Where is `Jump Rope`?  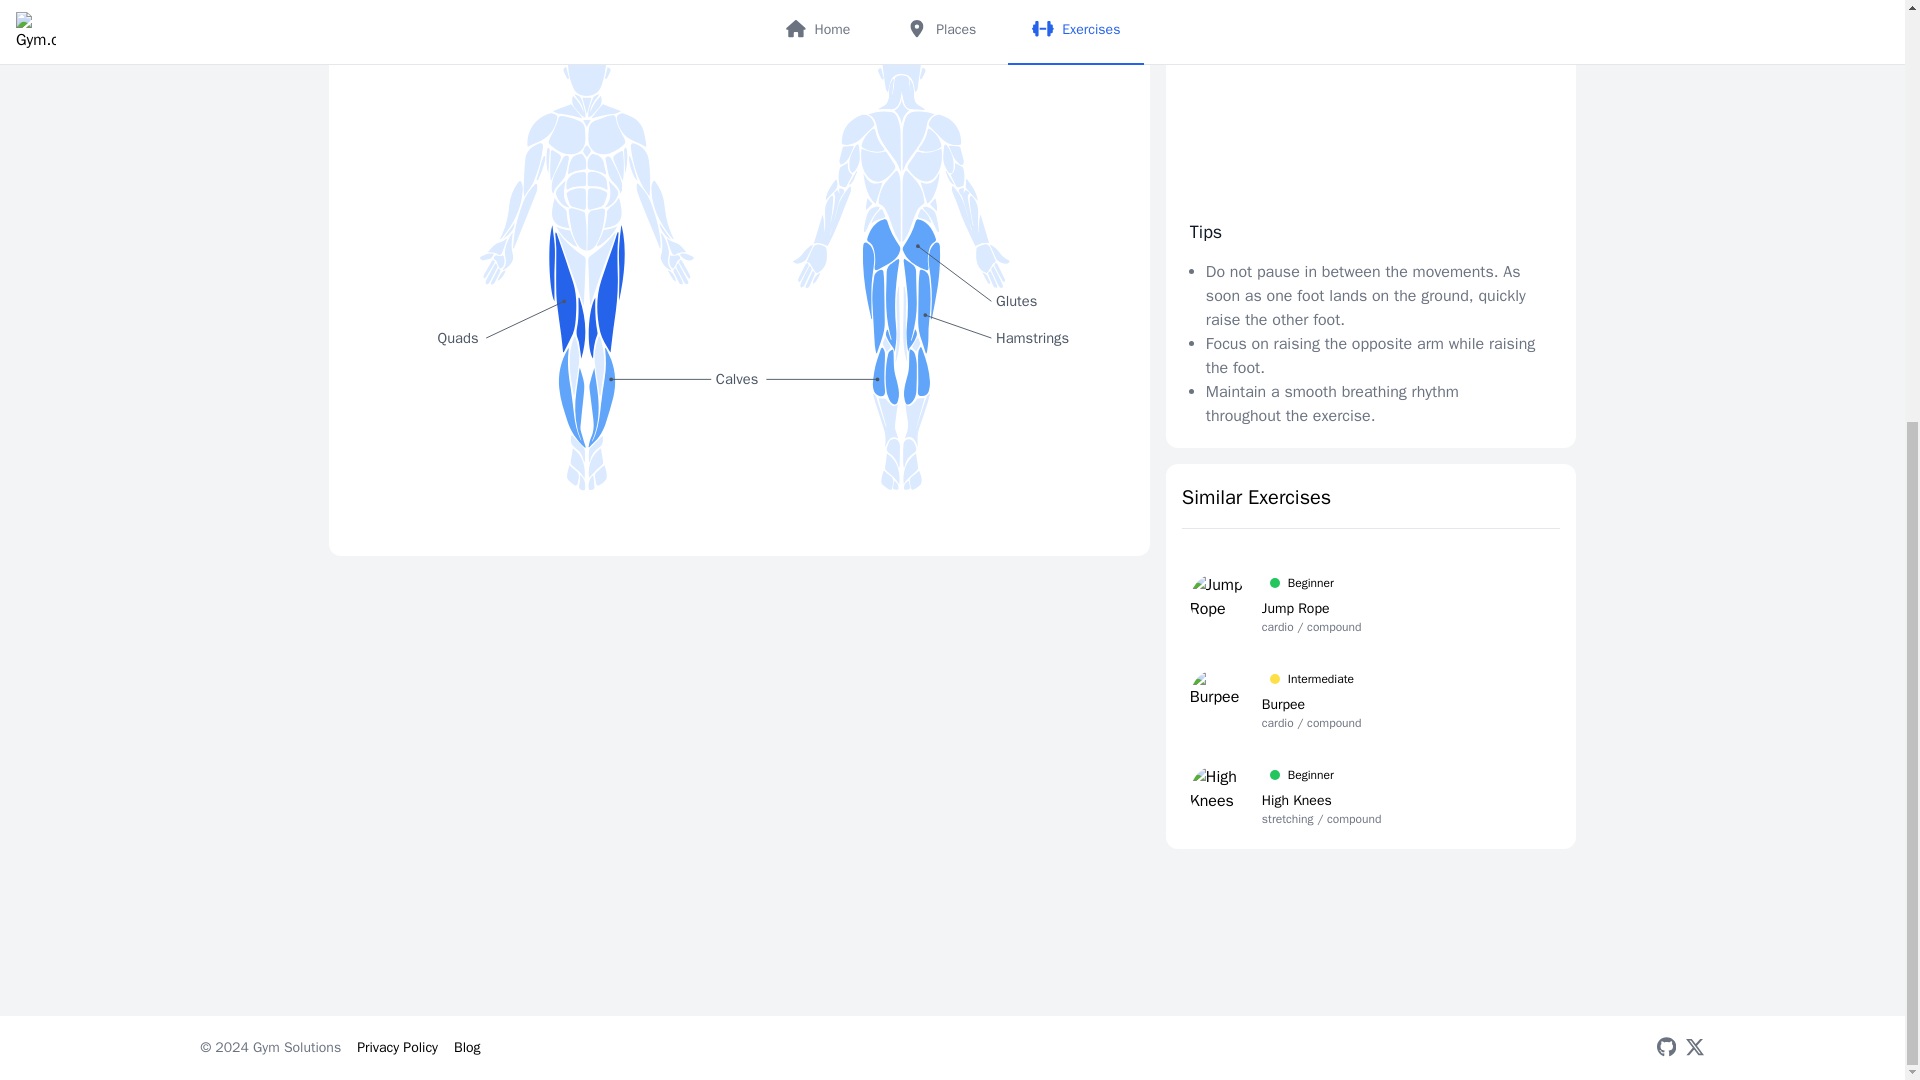
Jump Rope is located at coordinates (397, 1047).